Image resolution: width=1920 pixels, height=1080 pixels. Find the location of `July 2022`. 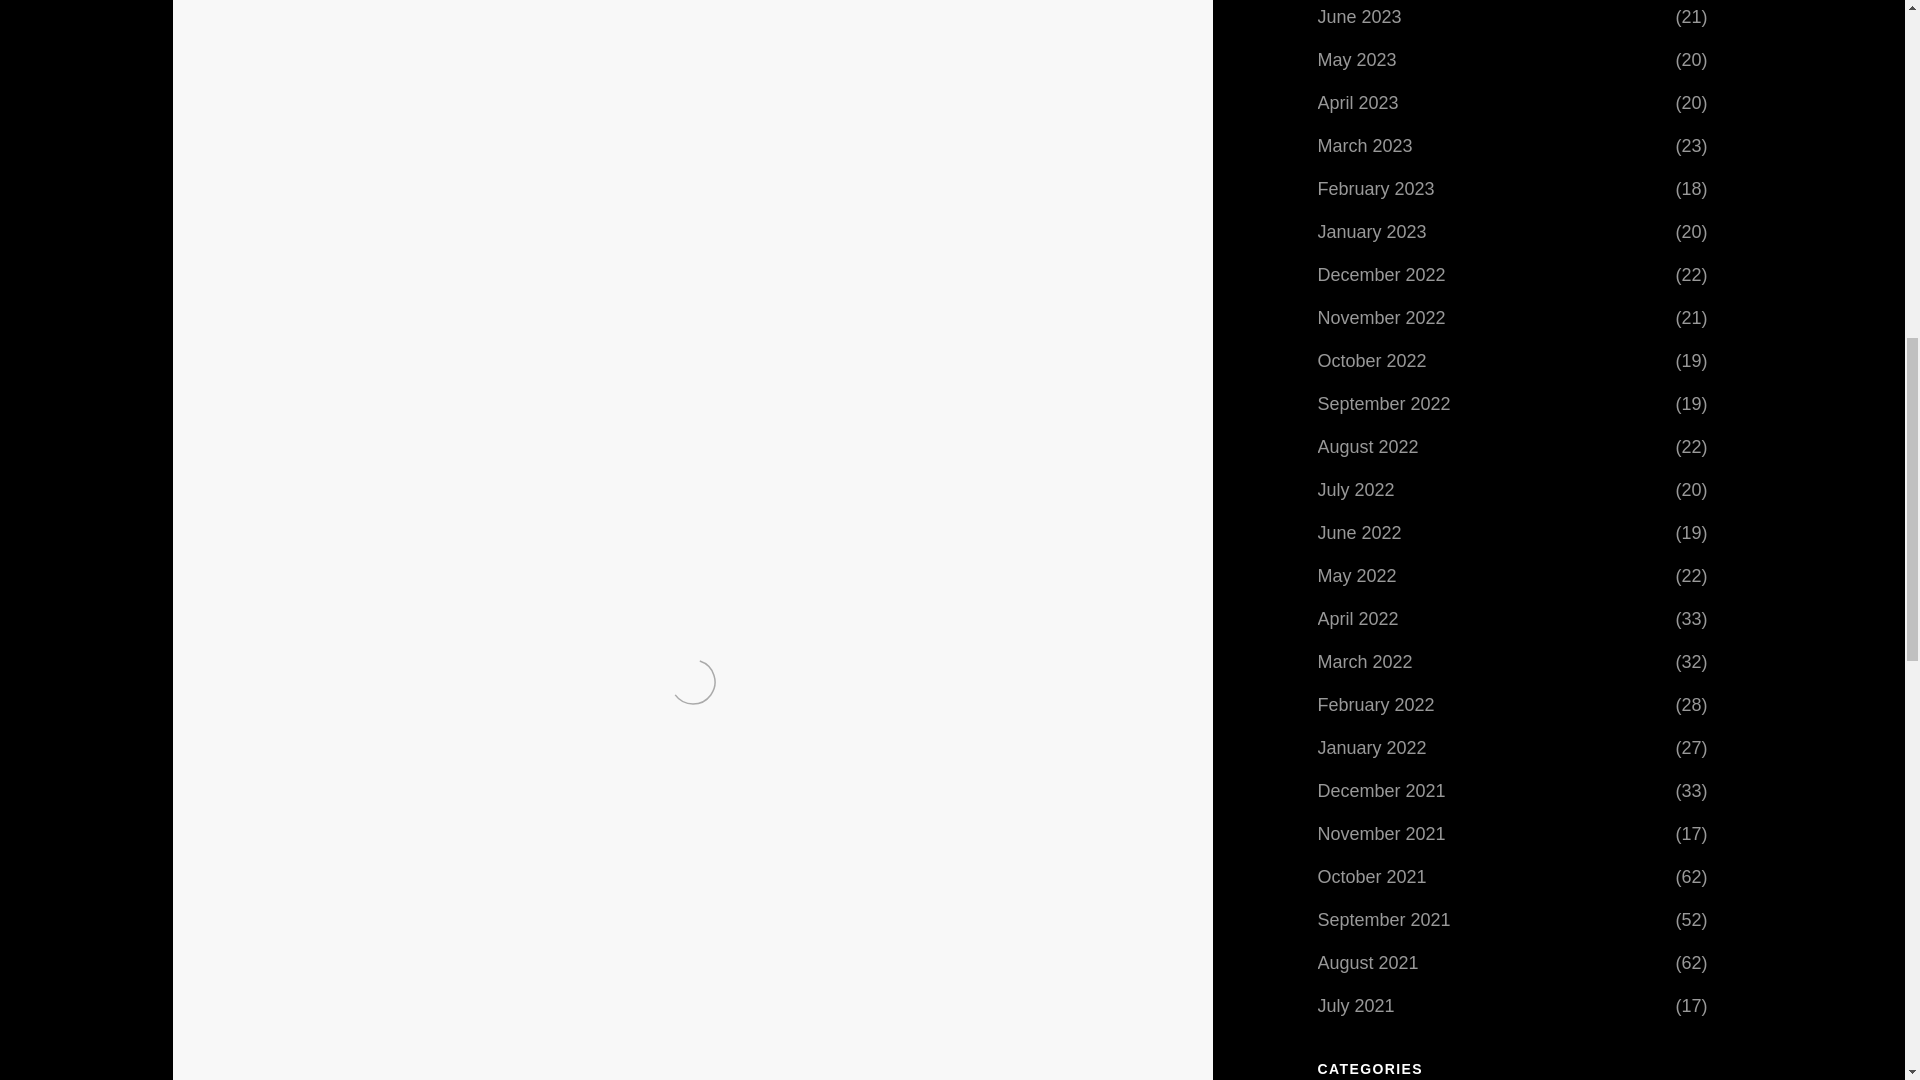

July 2022 is located at coordinates (1356, 489).